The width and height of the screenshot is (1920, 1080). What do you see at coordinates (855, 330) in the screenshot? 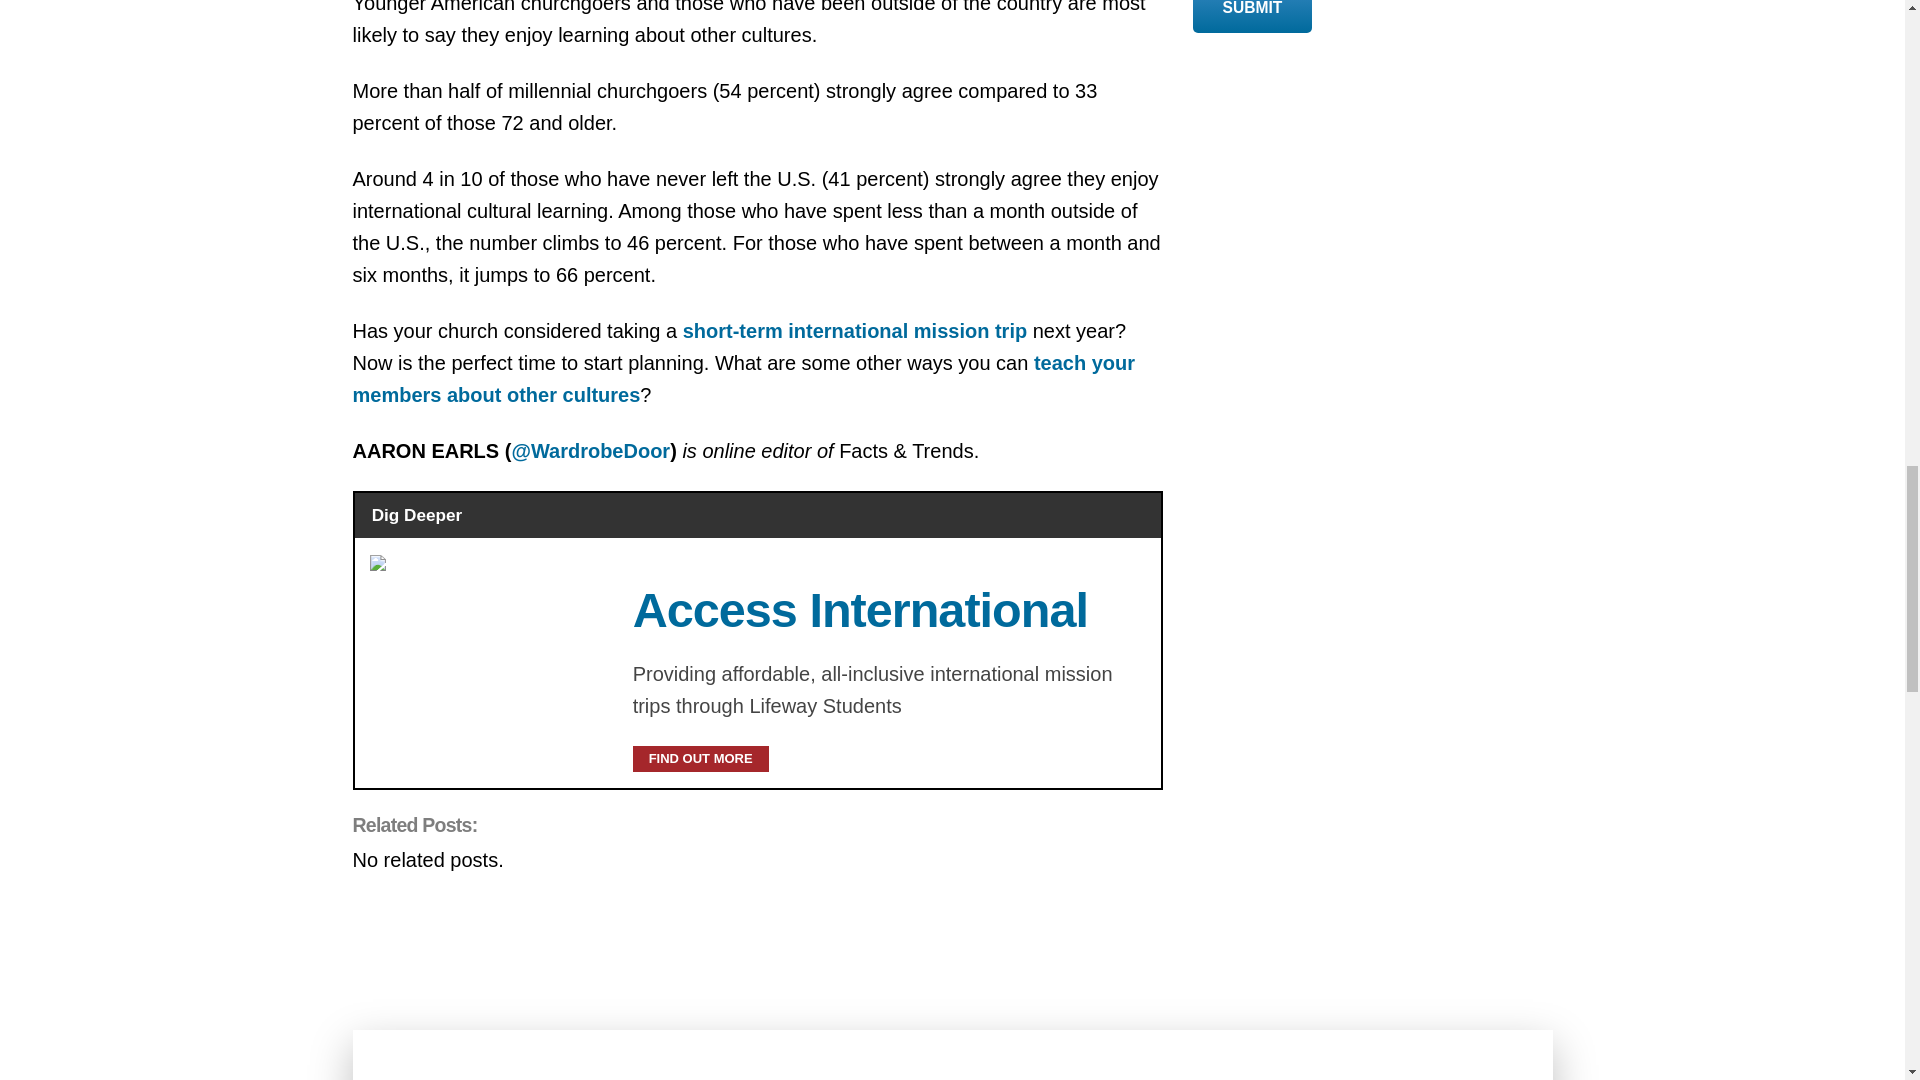
I see `short-term international mission trip` at bounding box center [855, 330].